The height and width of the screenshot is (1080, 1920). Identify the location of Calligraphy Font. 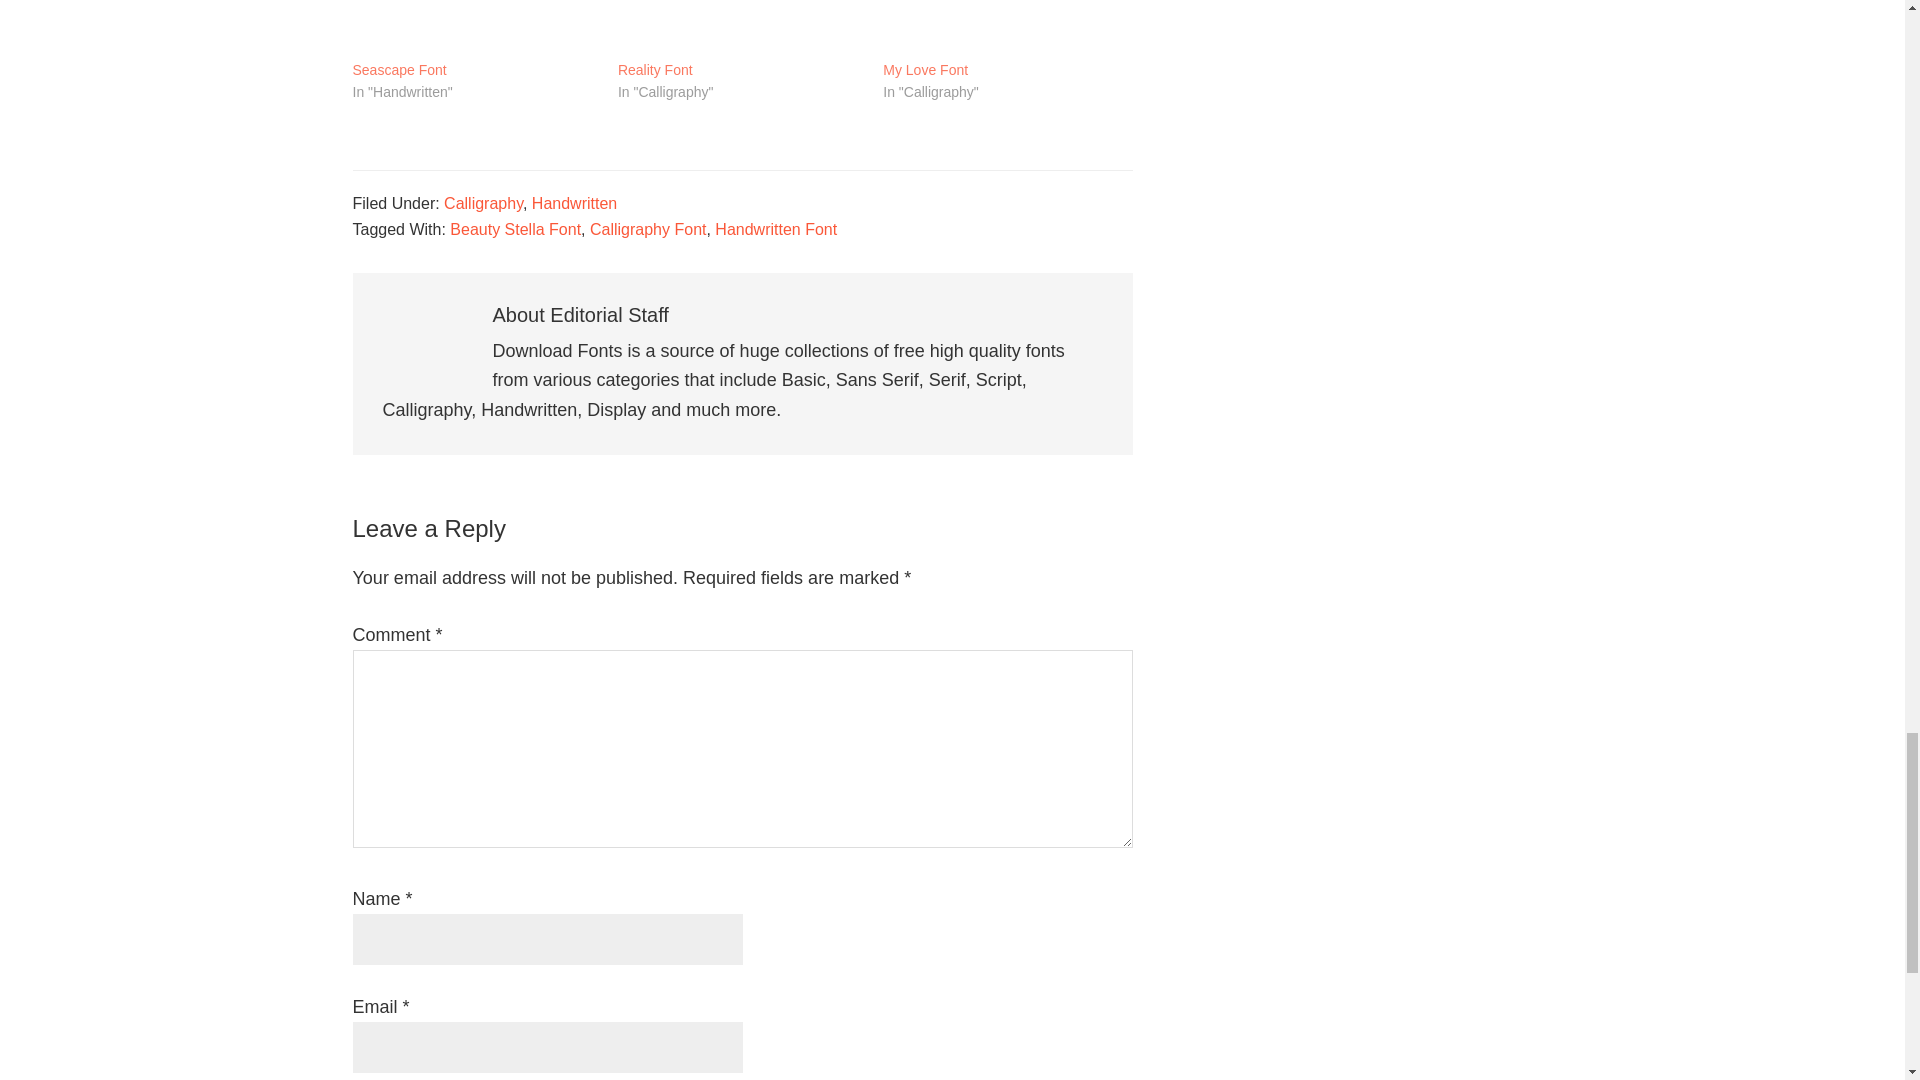
(648, 229).